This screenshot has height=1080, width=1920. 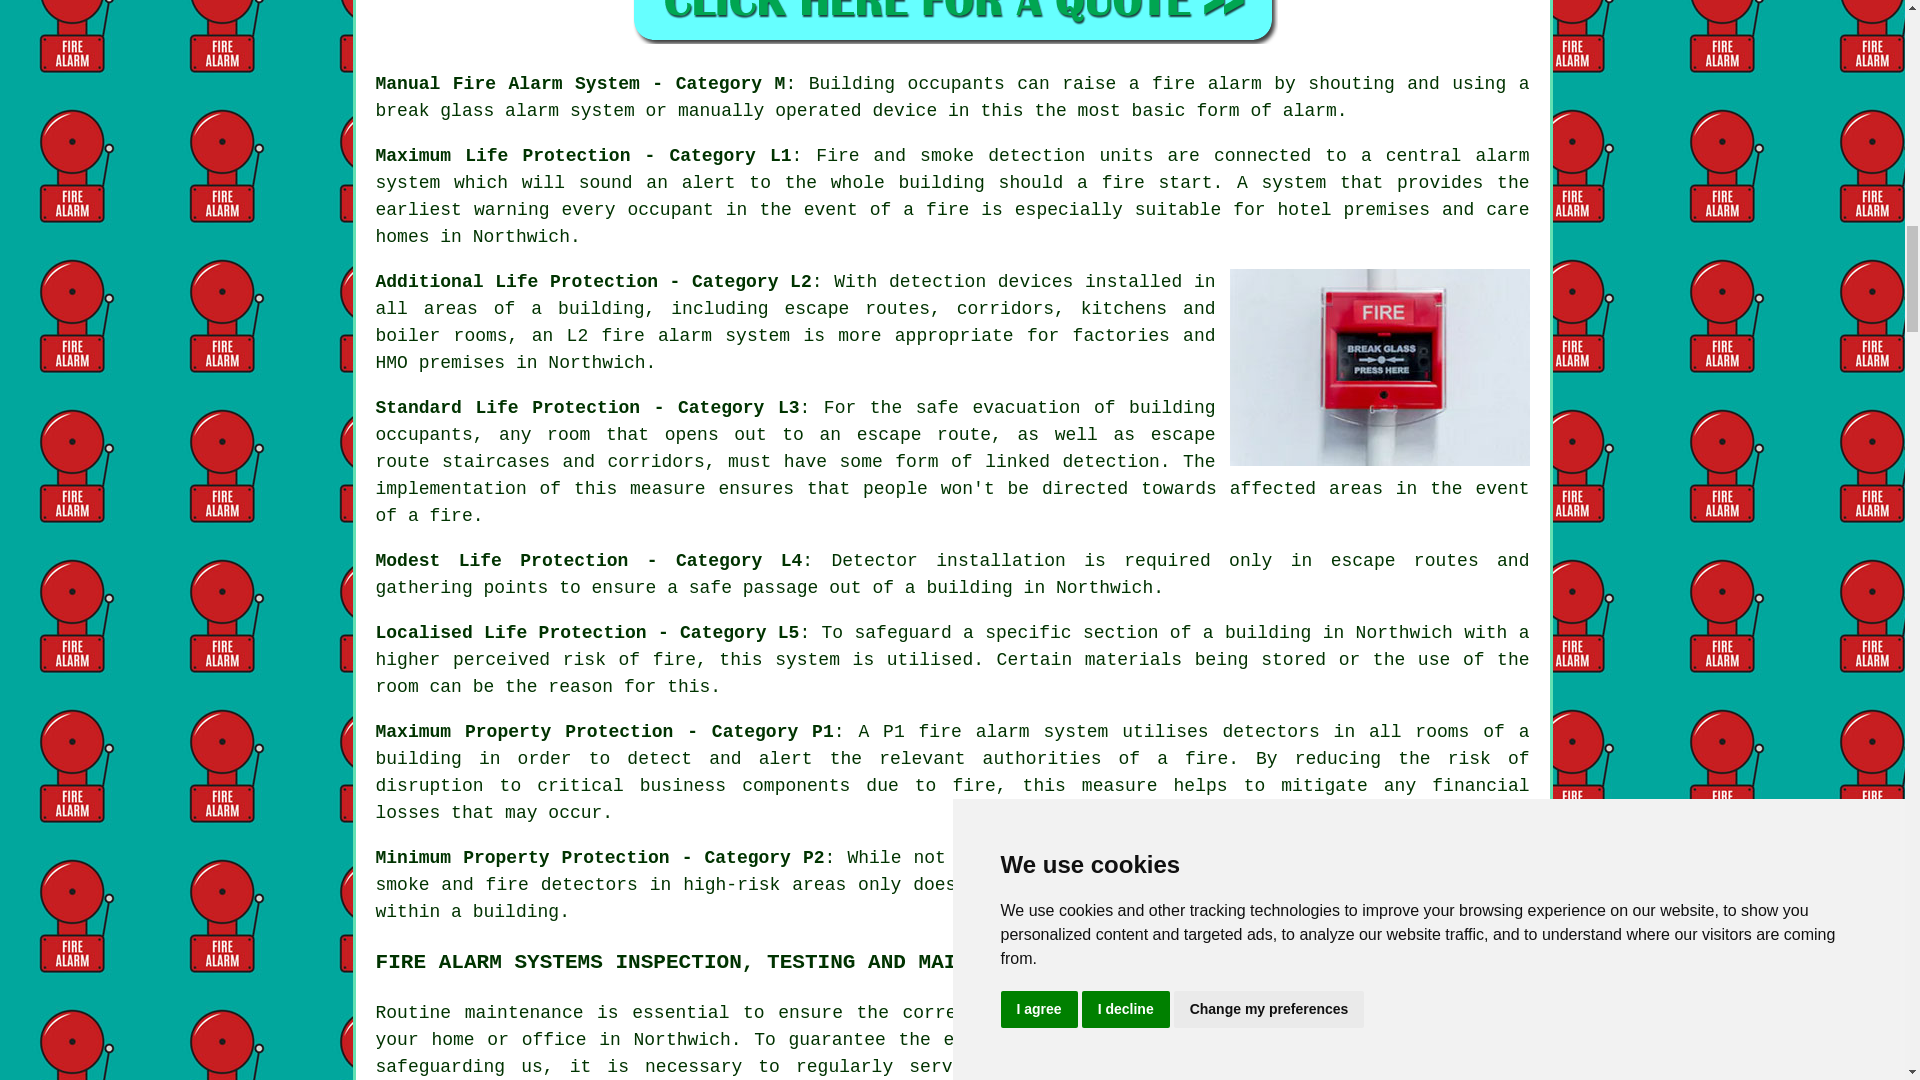 What do you see at coordinates (952, 22) in the screenshot?
I see `Fire Alarm Installation Quotes in Northwich Cheshire` at bounding box center [952, 22].